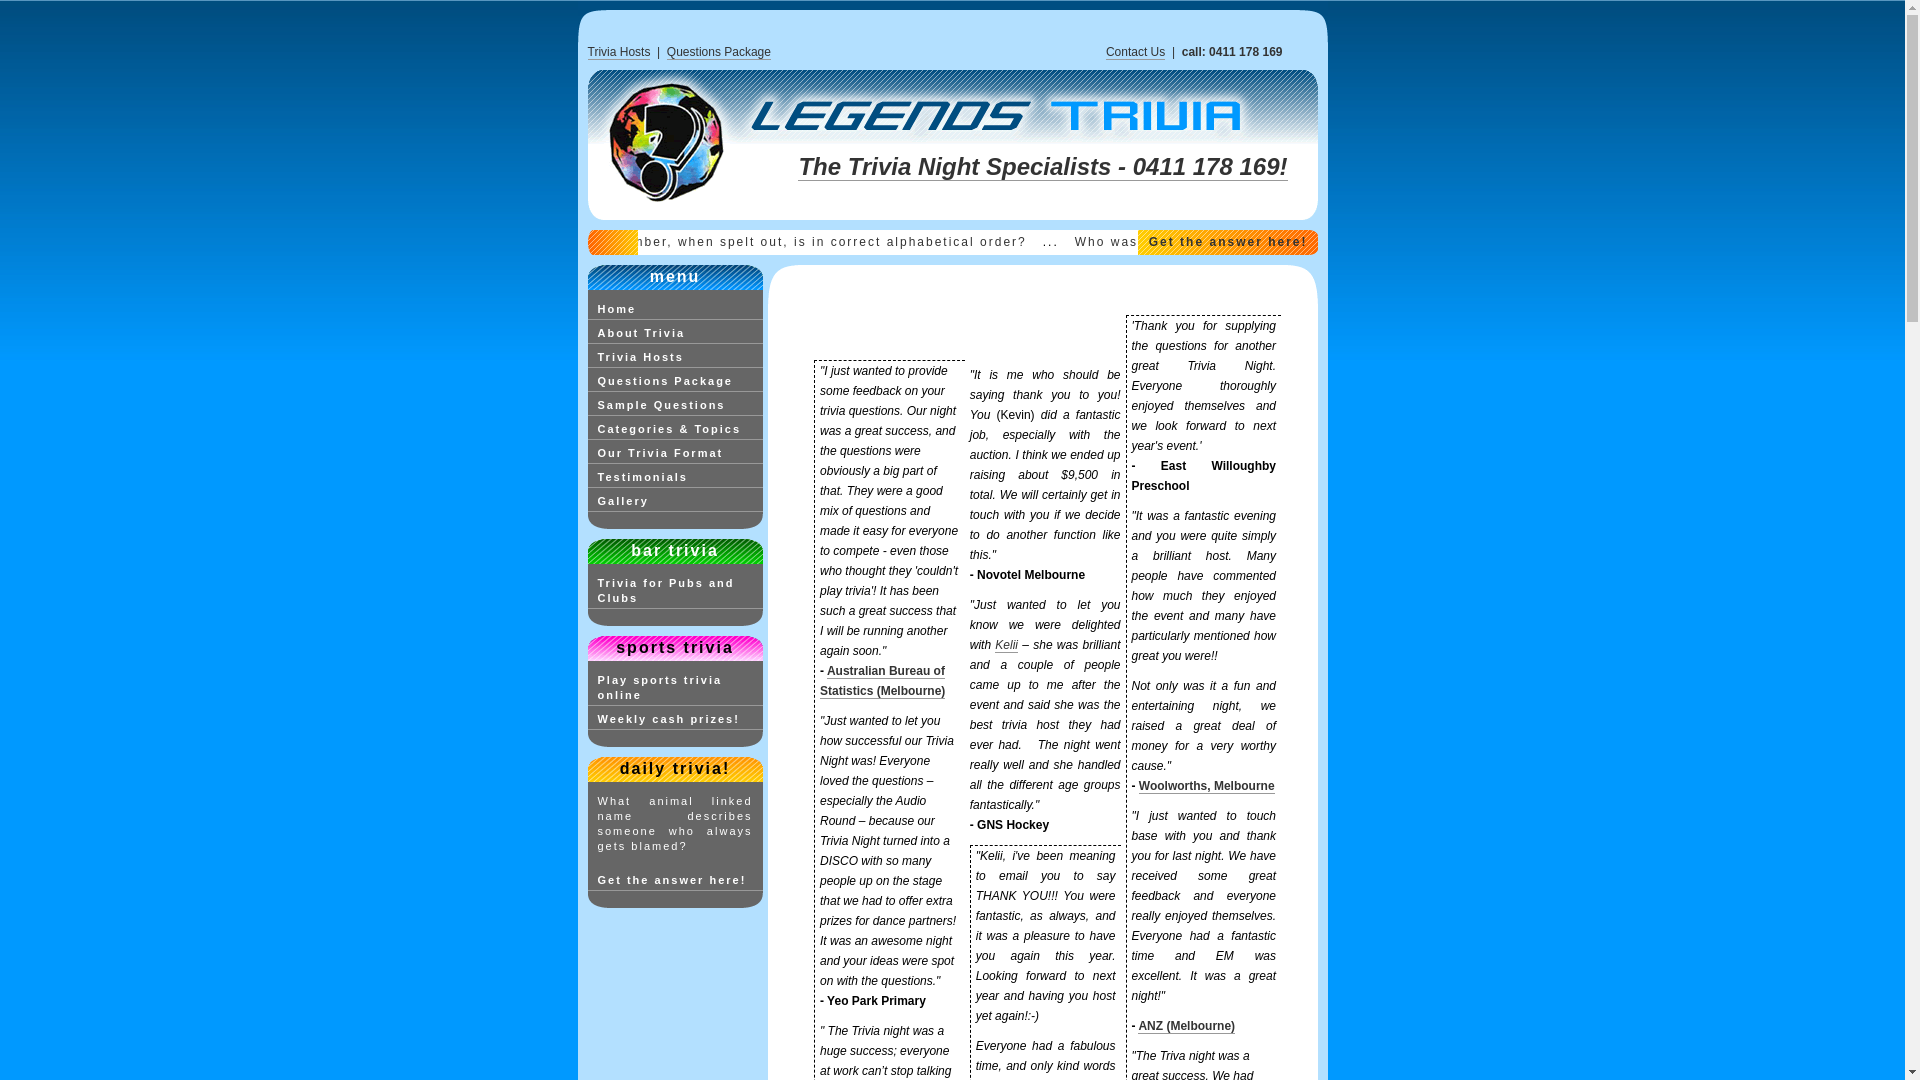 The width and height of the screenshot is (1920, 1080). Describe the element at coordinates (978, 167) in the screenshot. I see `The Trivia Night Specialists - 04` at that location.